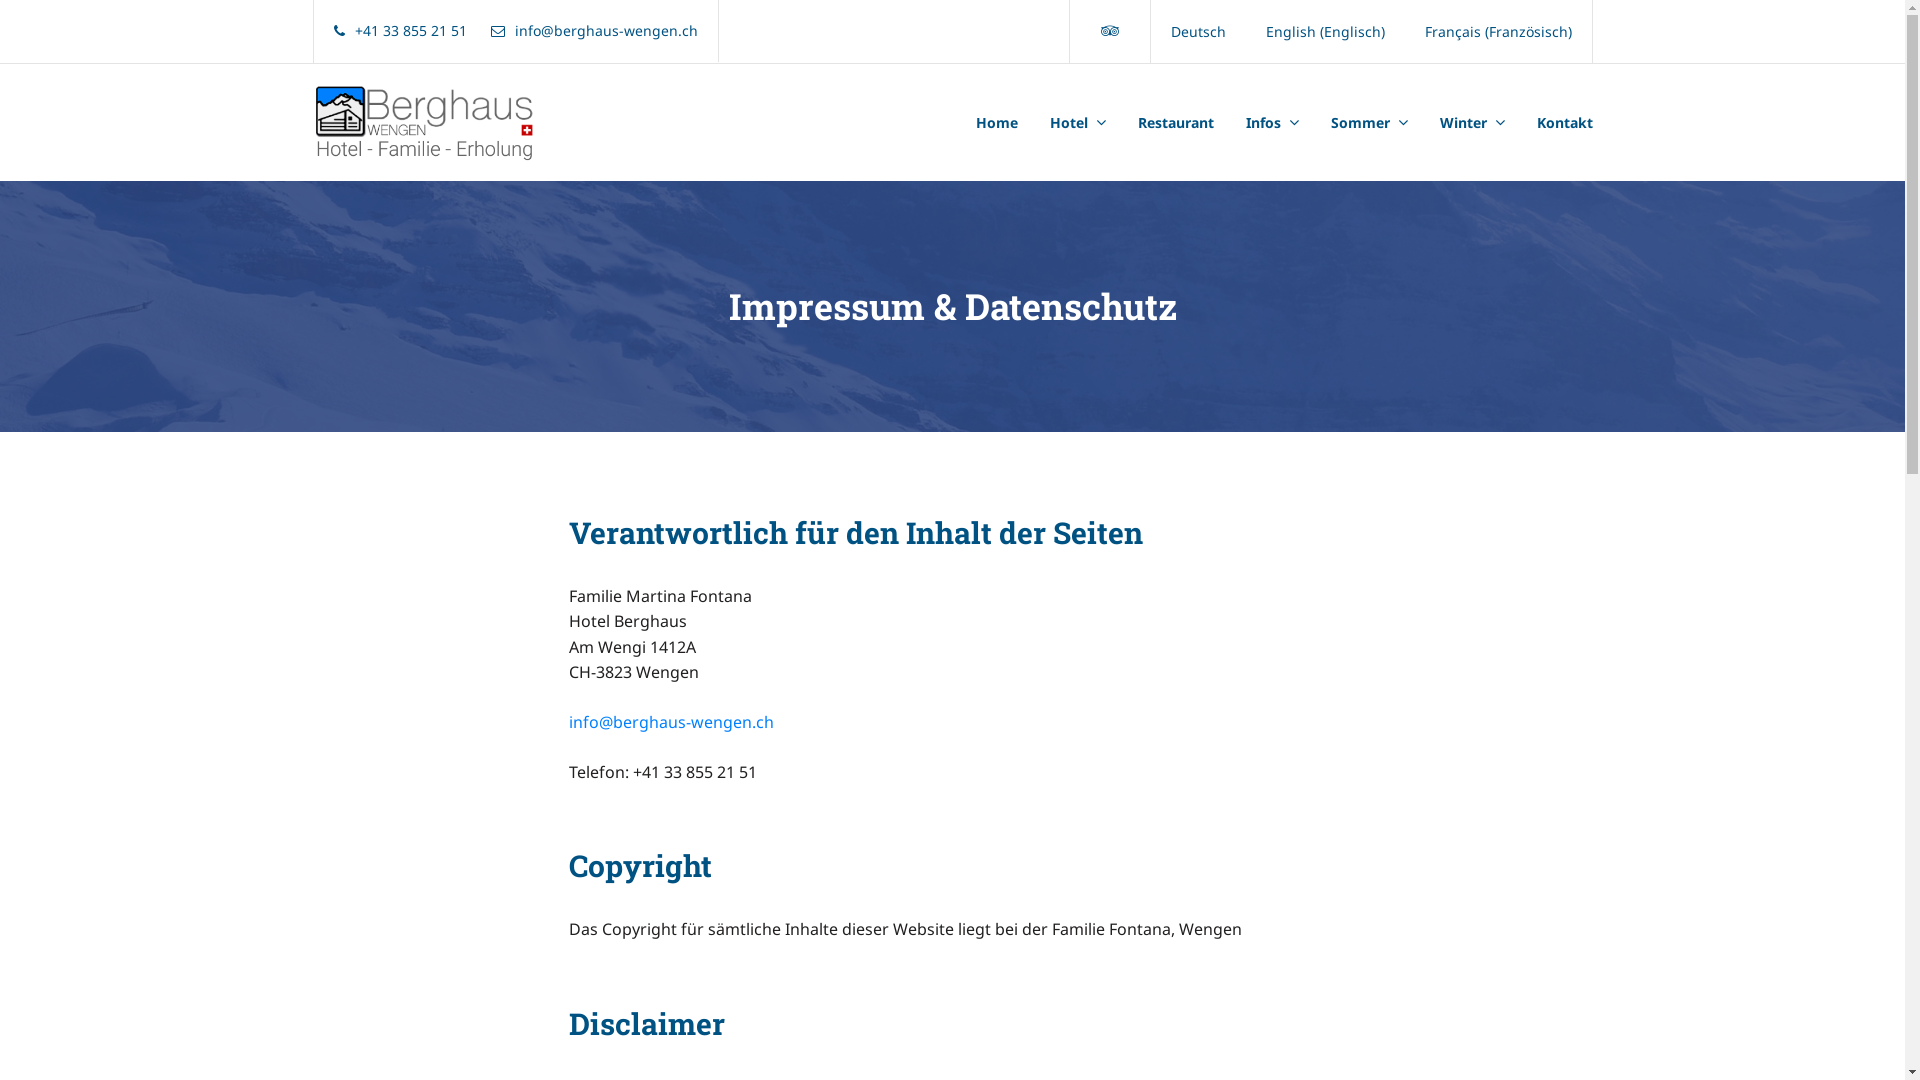  What do you see at coordinates (1078, 123) in the screenshot?
I see `Hotel` at bounding box center [1078, 123].